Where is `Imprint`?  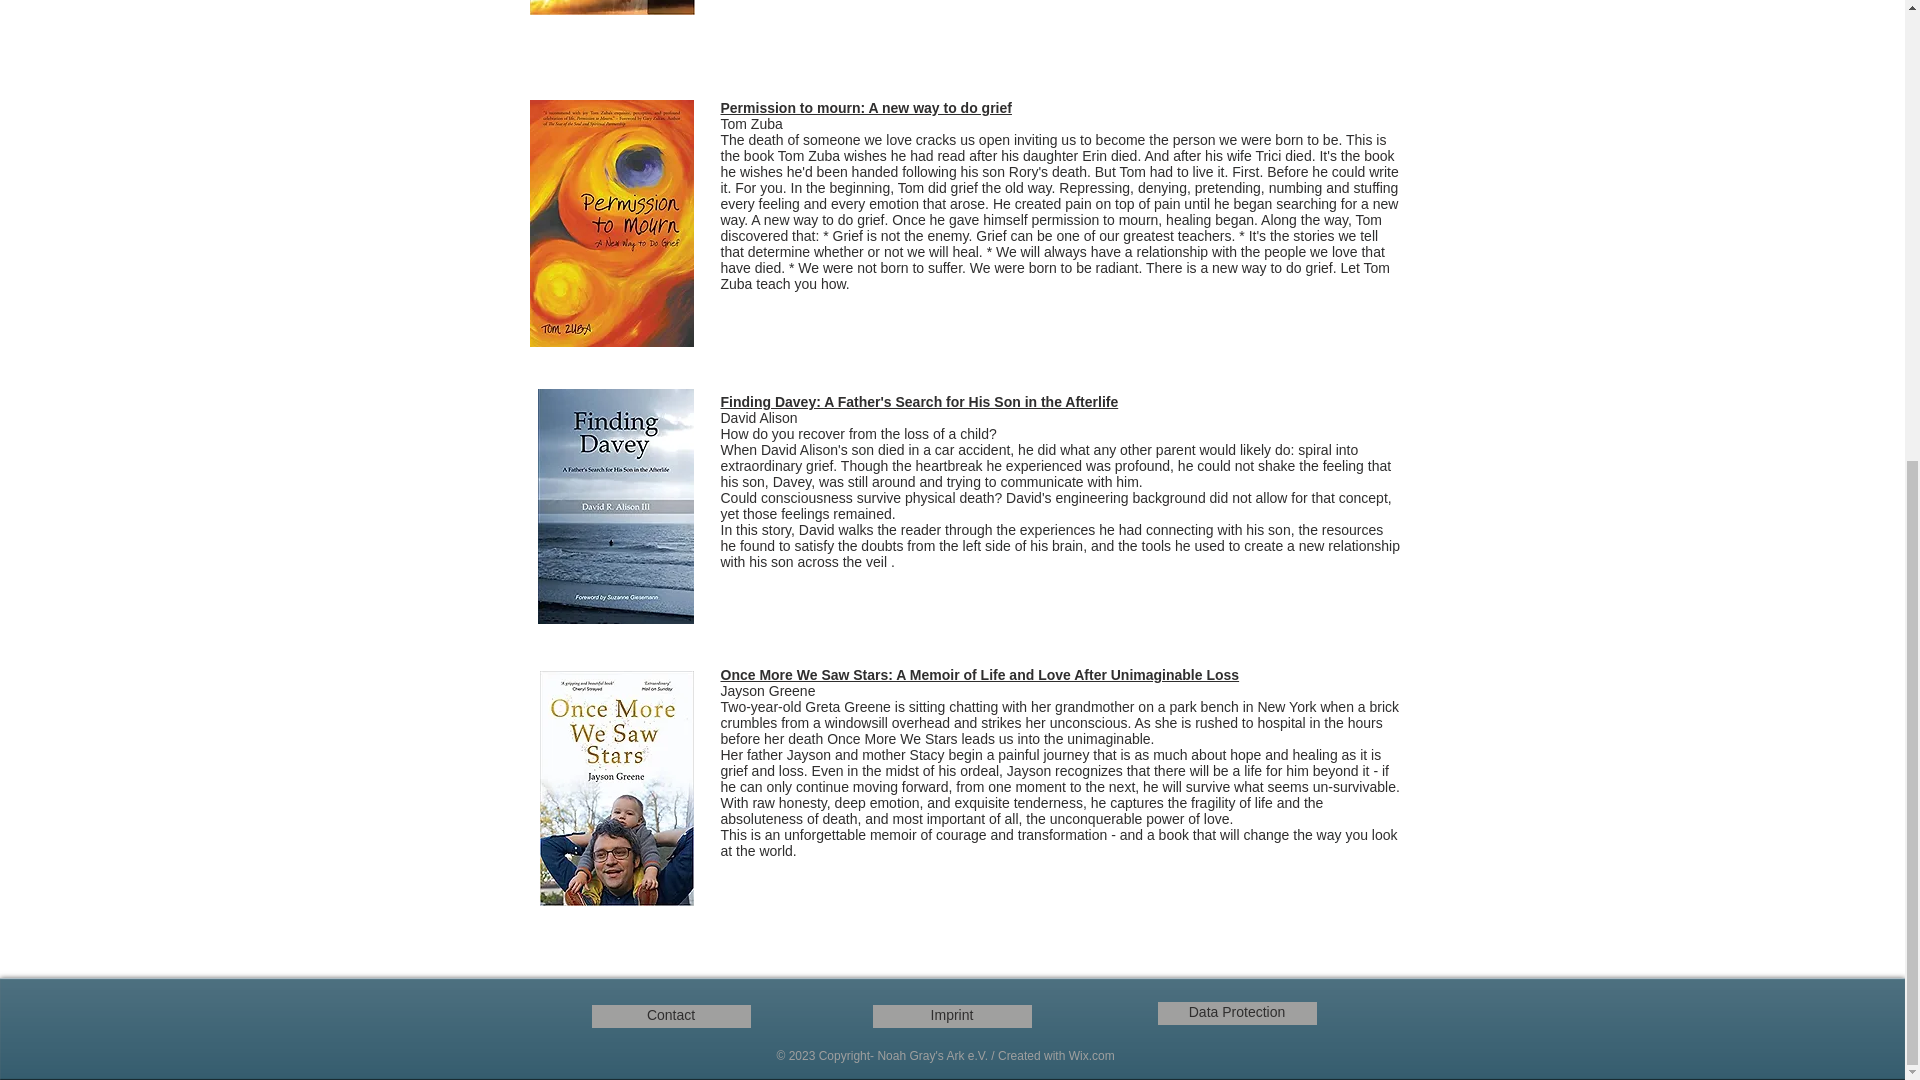 Imprint is located at coordinates (951, 1016).